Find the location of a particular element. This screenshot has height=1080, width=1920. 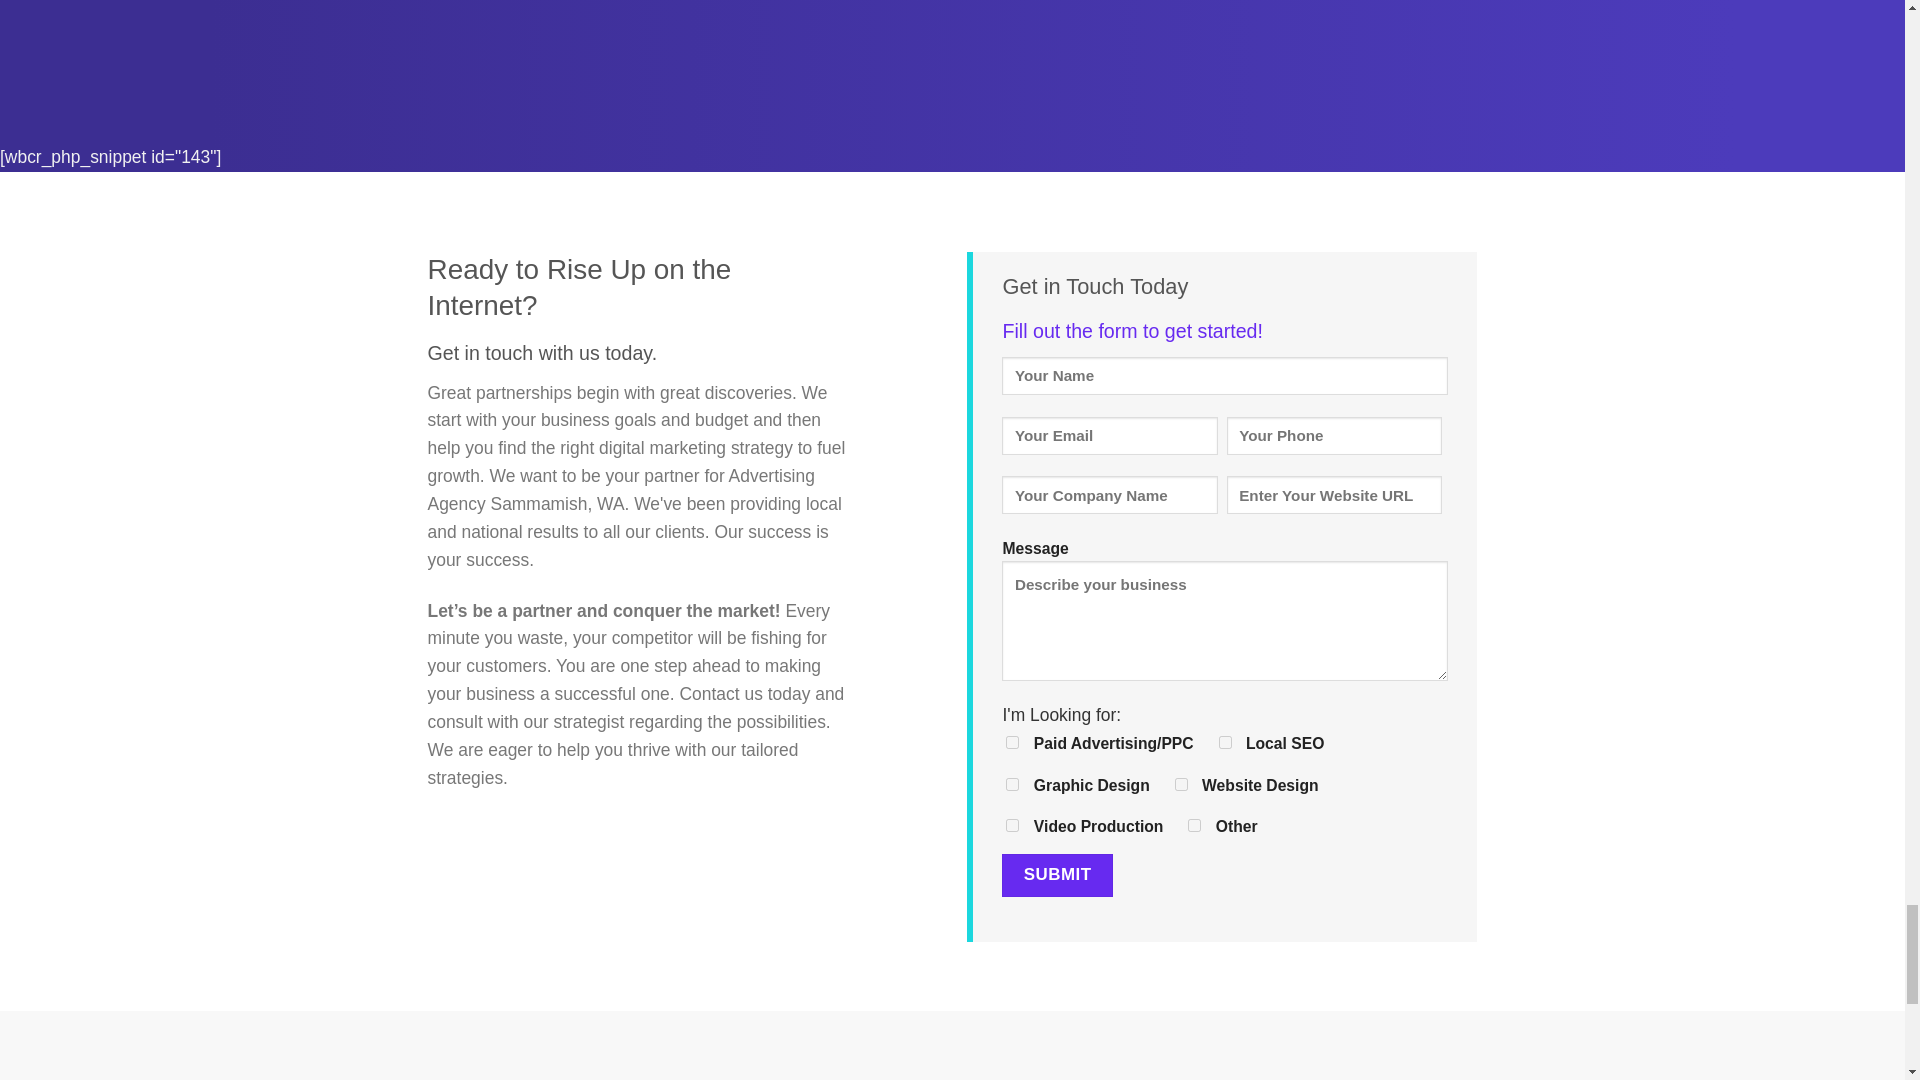

Local SEO is located at coordinates (1226, 742).